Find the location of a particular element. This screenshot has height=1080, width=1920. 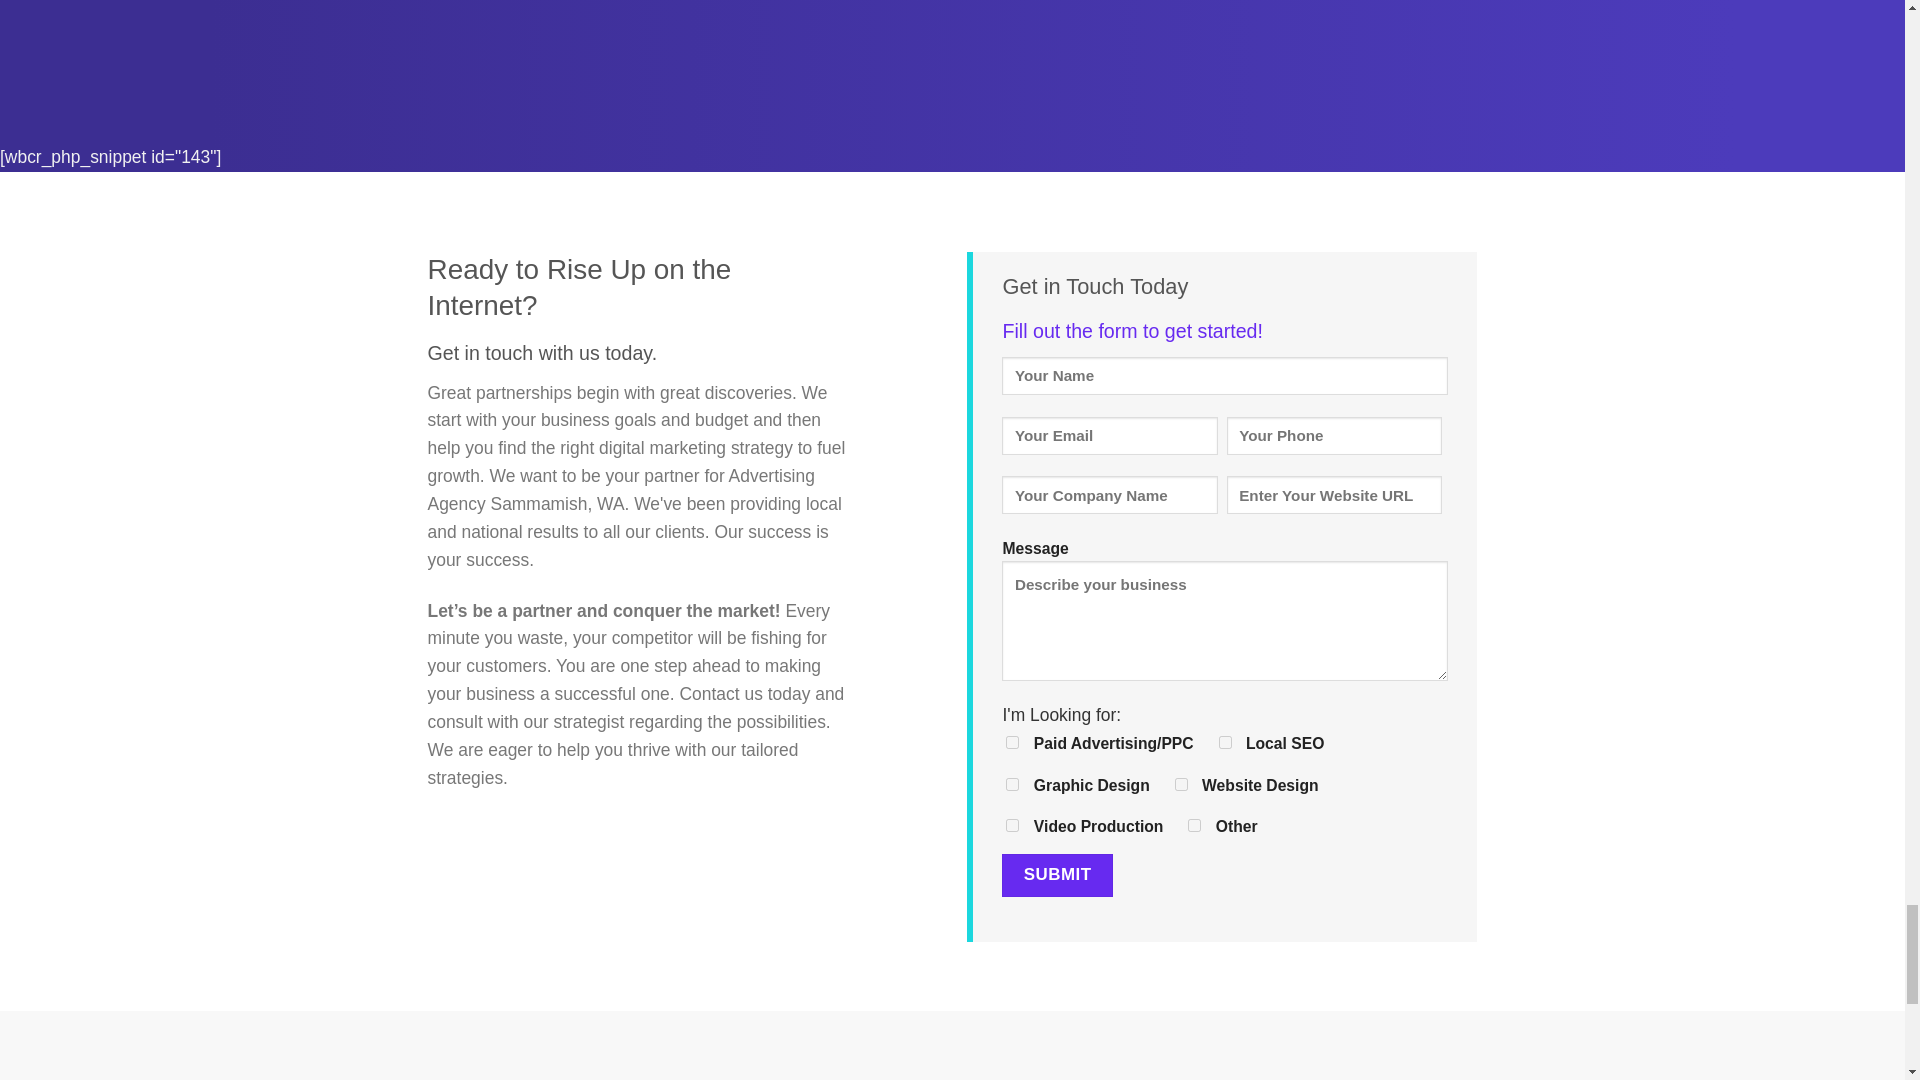

Local SEO is located at coordinates (1226, 742).